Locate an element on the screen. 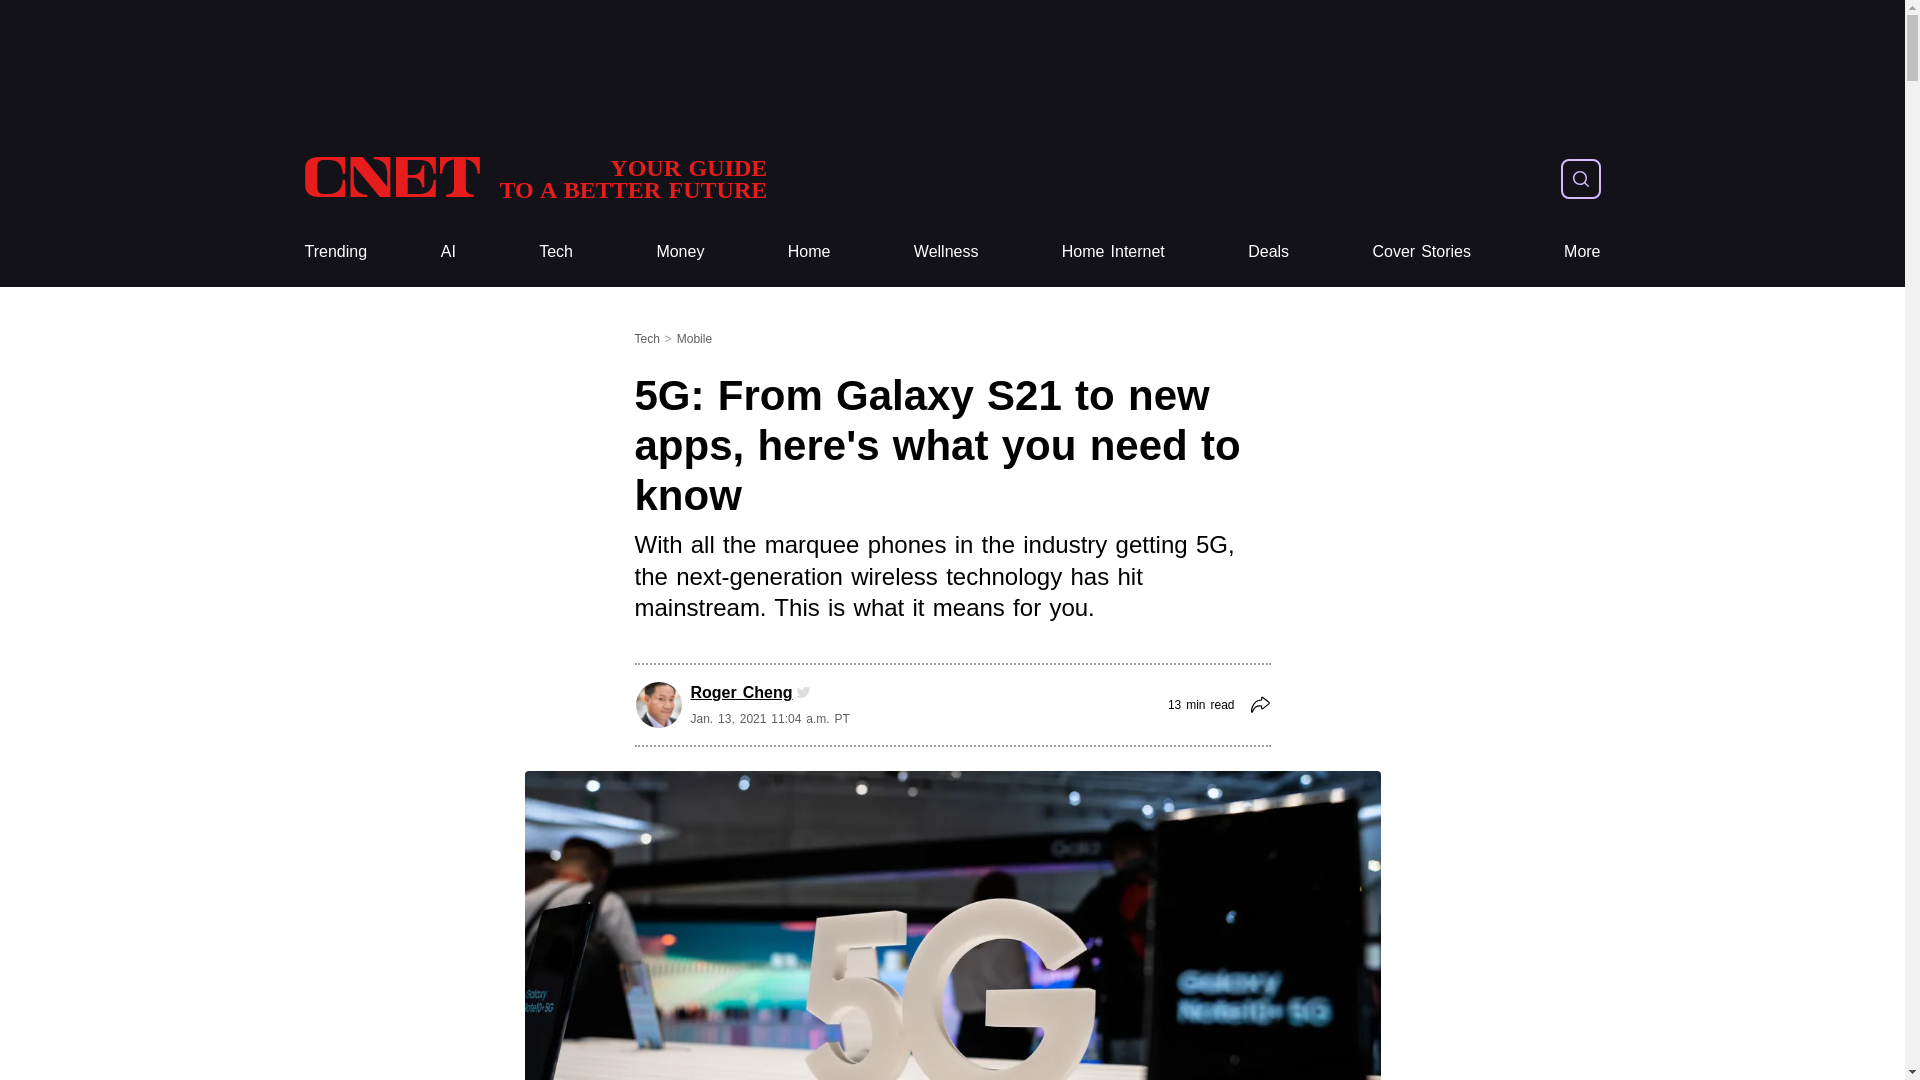  More is located at coordinates (946, 252).